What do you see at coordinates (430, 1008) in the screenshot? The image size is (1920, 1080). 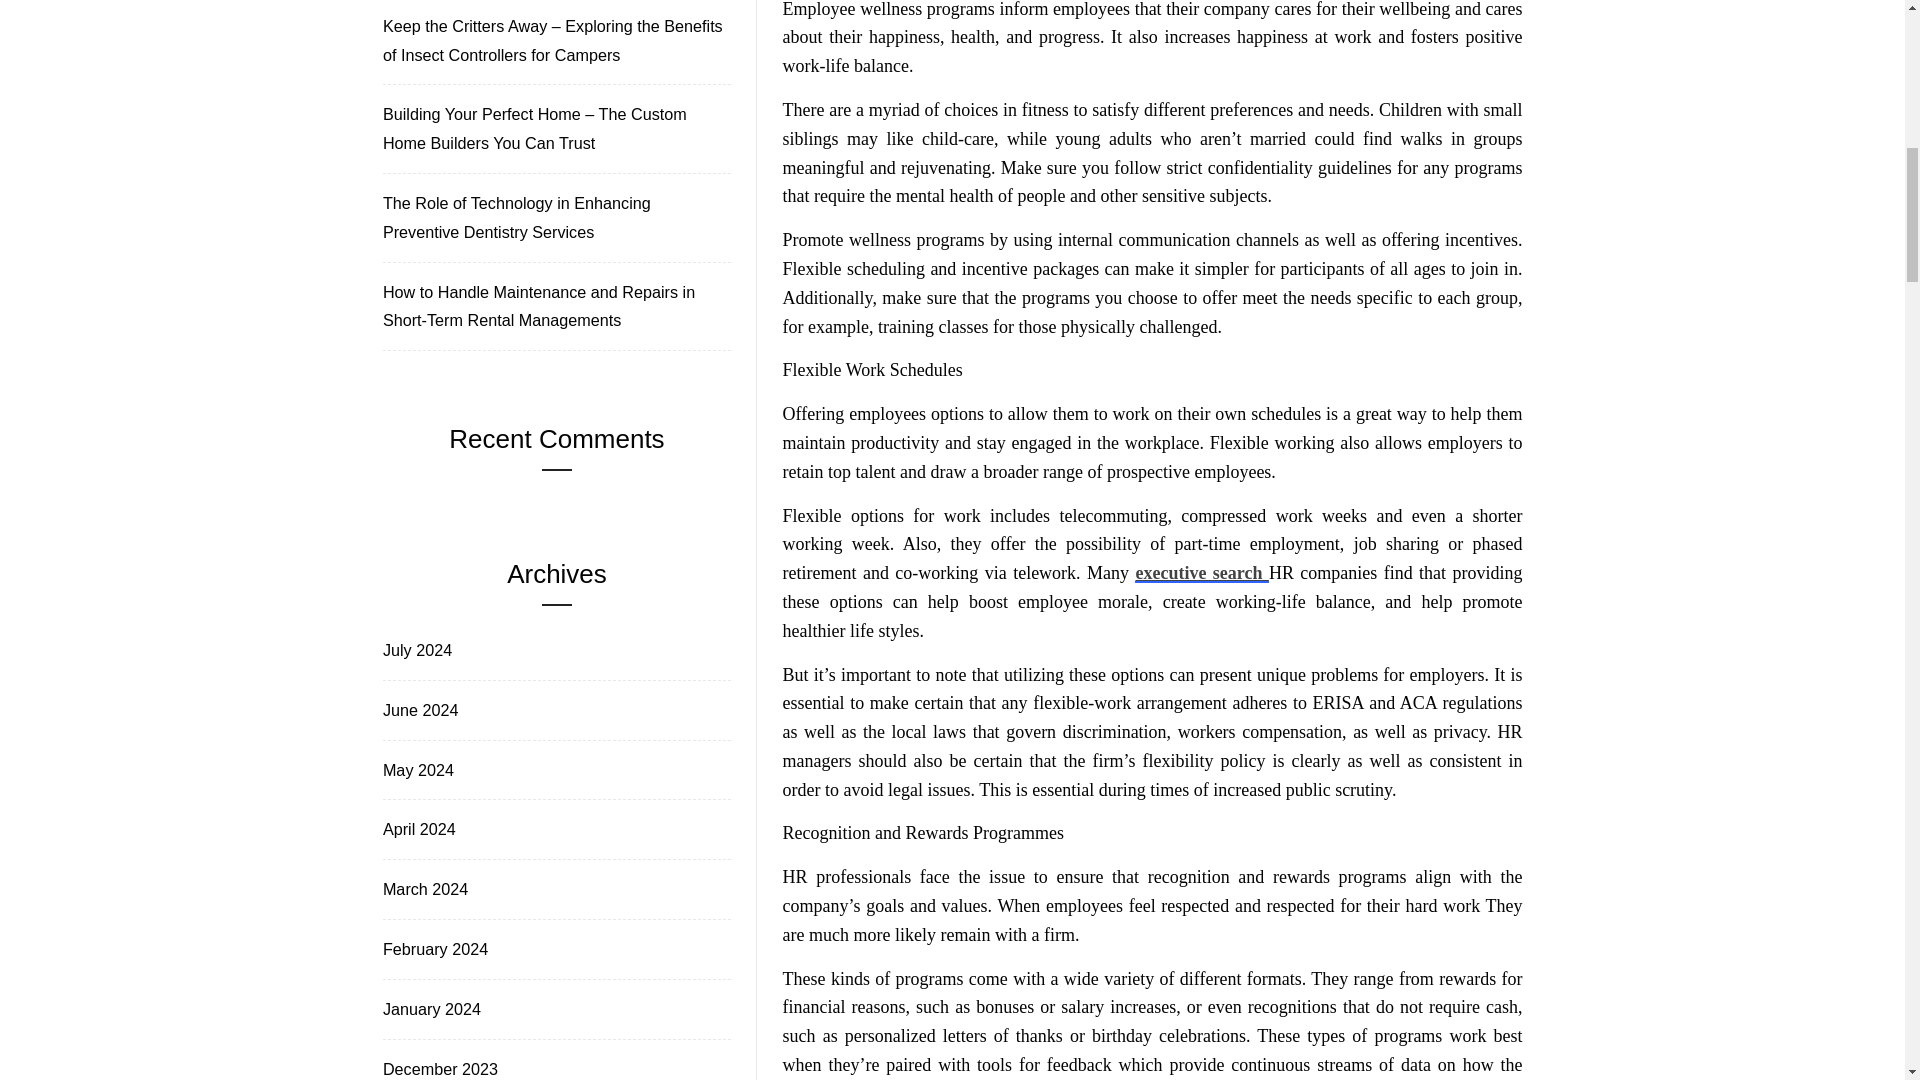 I see `January 2024` at bounding box center [430, 1008].